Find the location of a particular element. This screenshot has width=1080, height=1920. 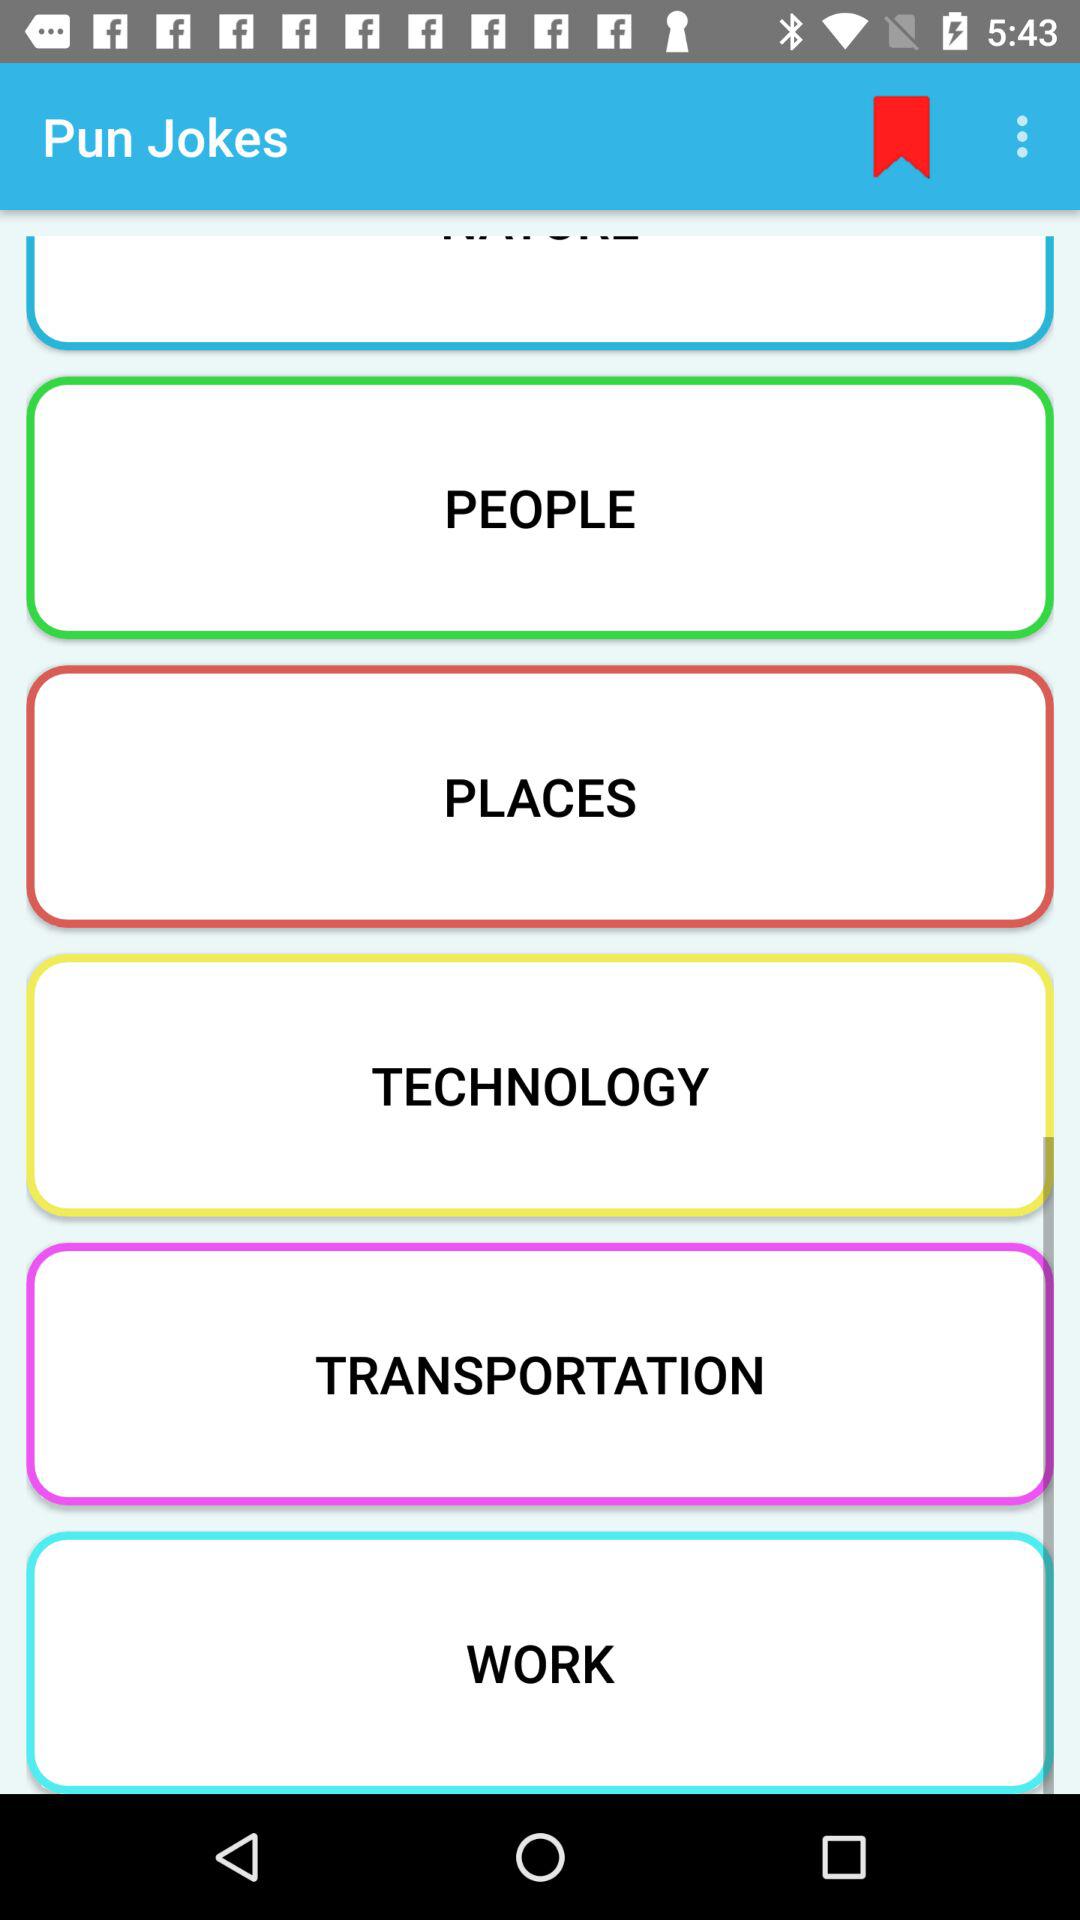

click people is located at coordinates (540, 507).